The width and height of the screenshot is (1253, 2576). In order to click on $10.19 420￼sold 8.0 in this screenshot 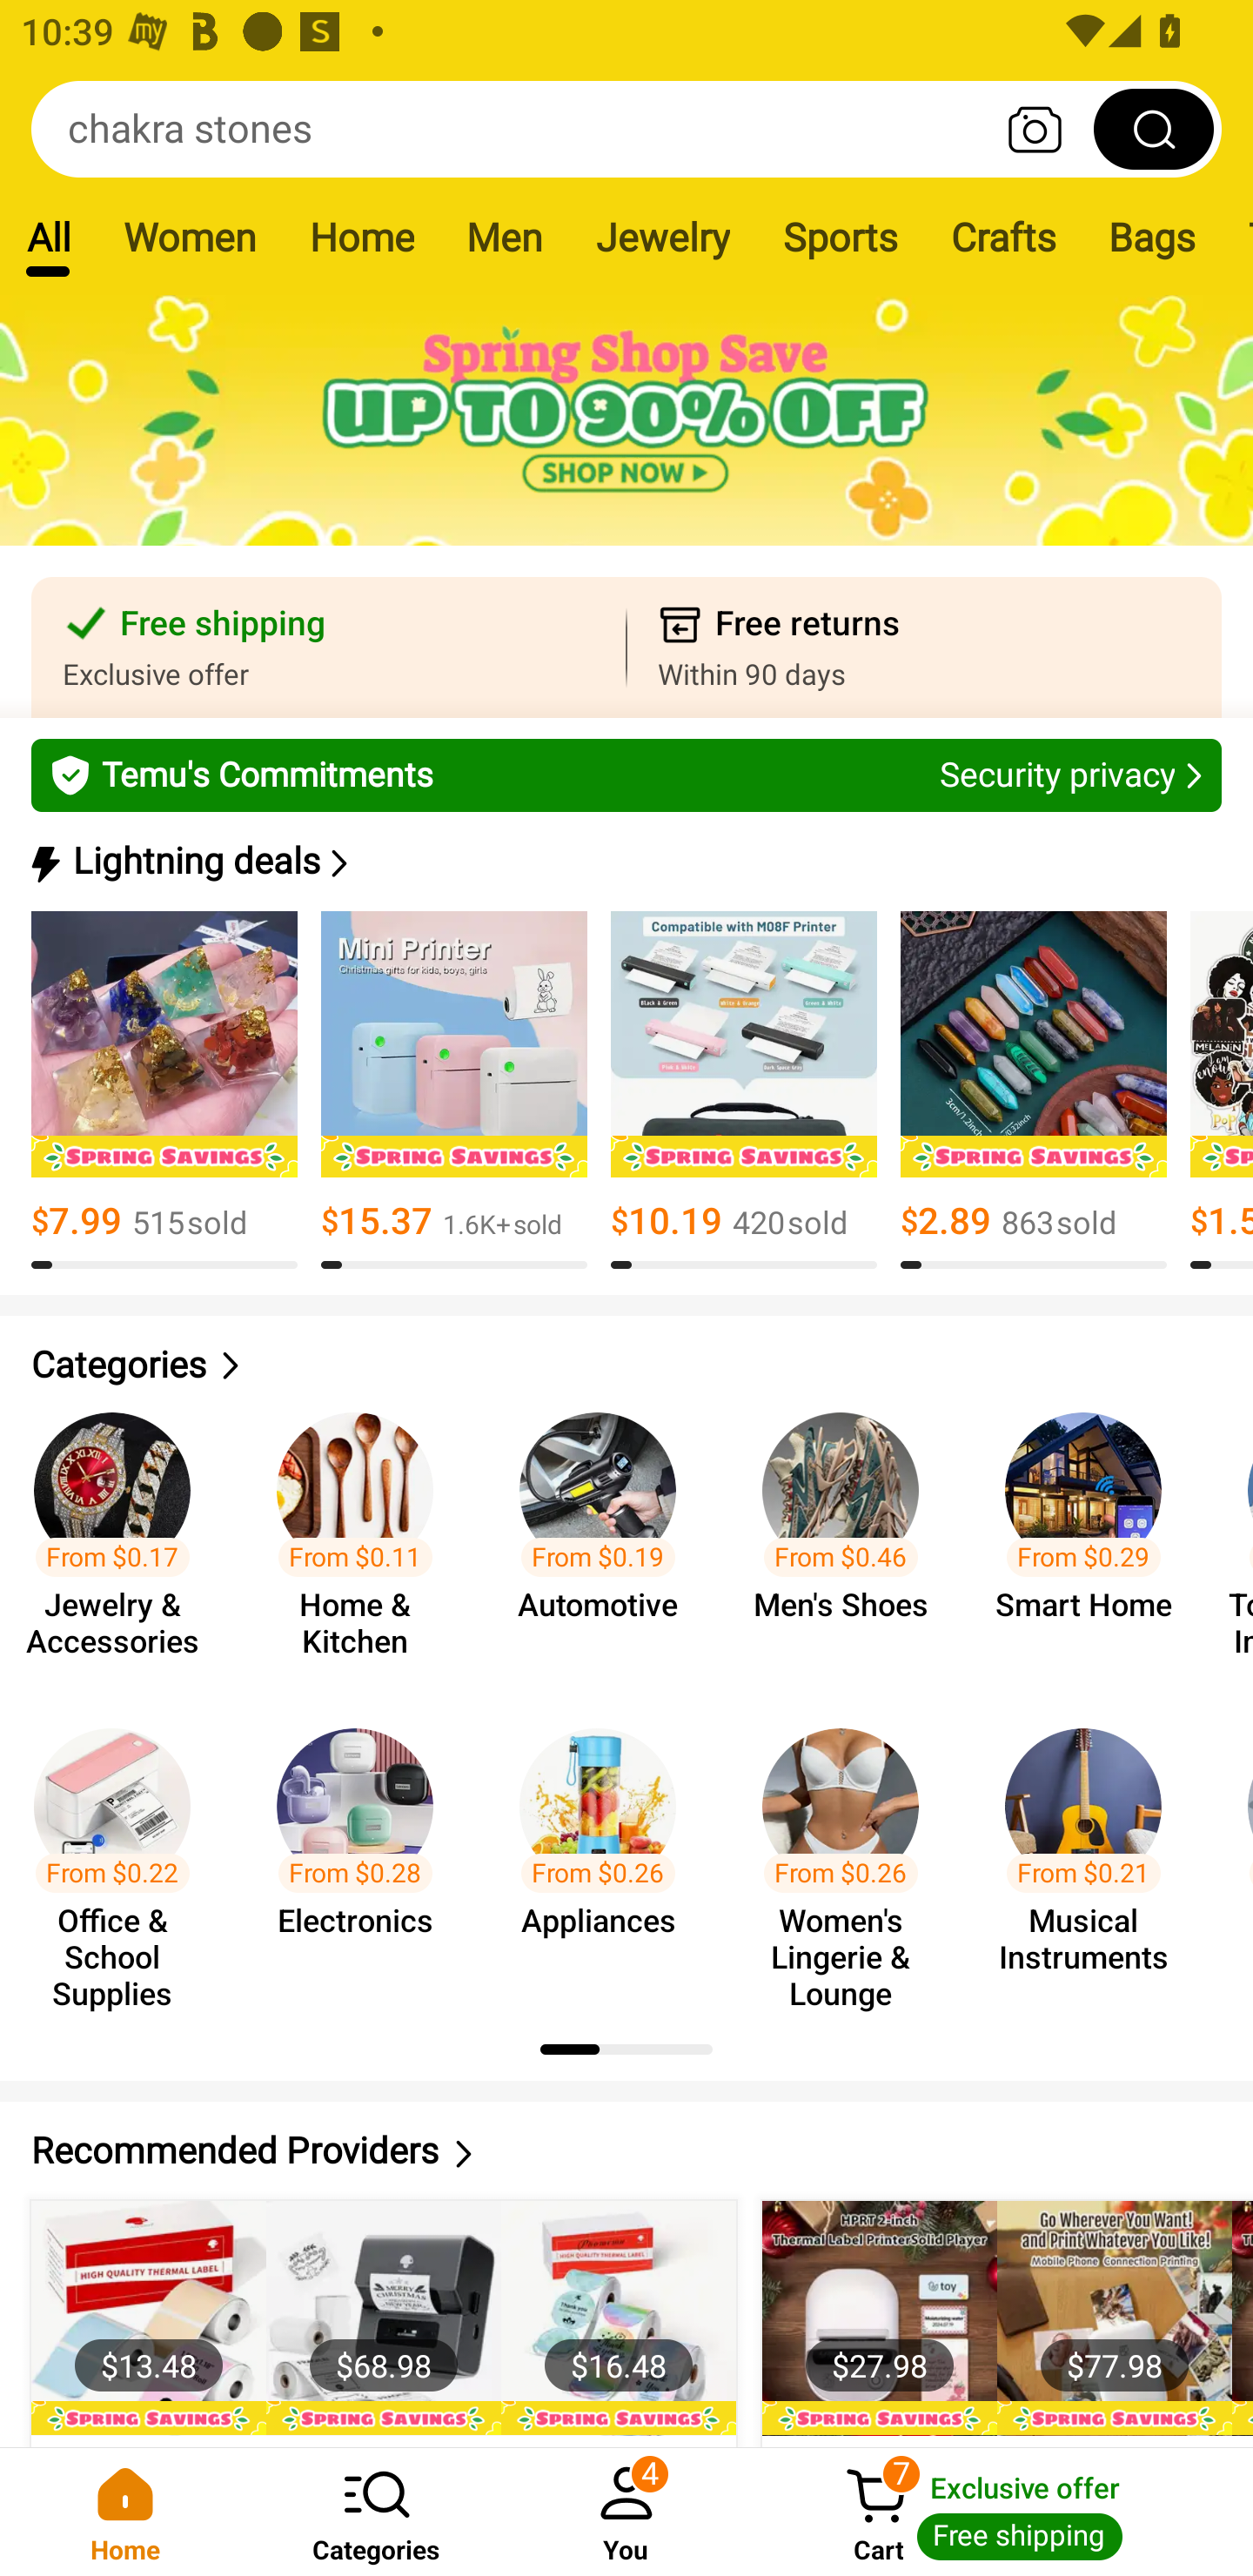, I will do `click(743, 1090)`.